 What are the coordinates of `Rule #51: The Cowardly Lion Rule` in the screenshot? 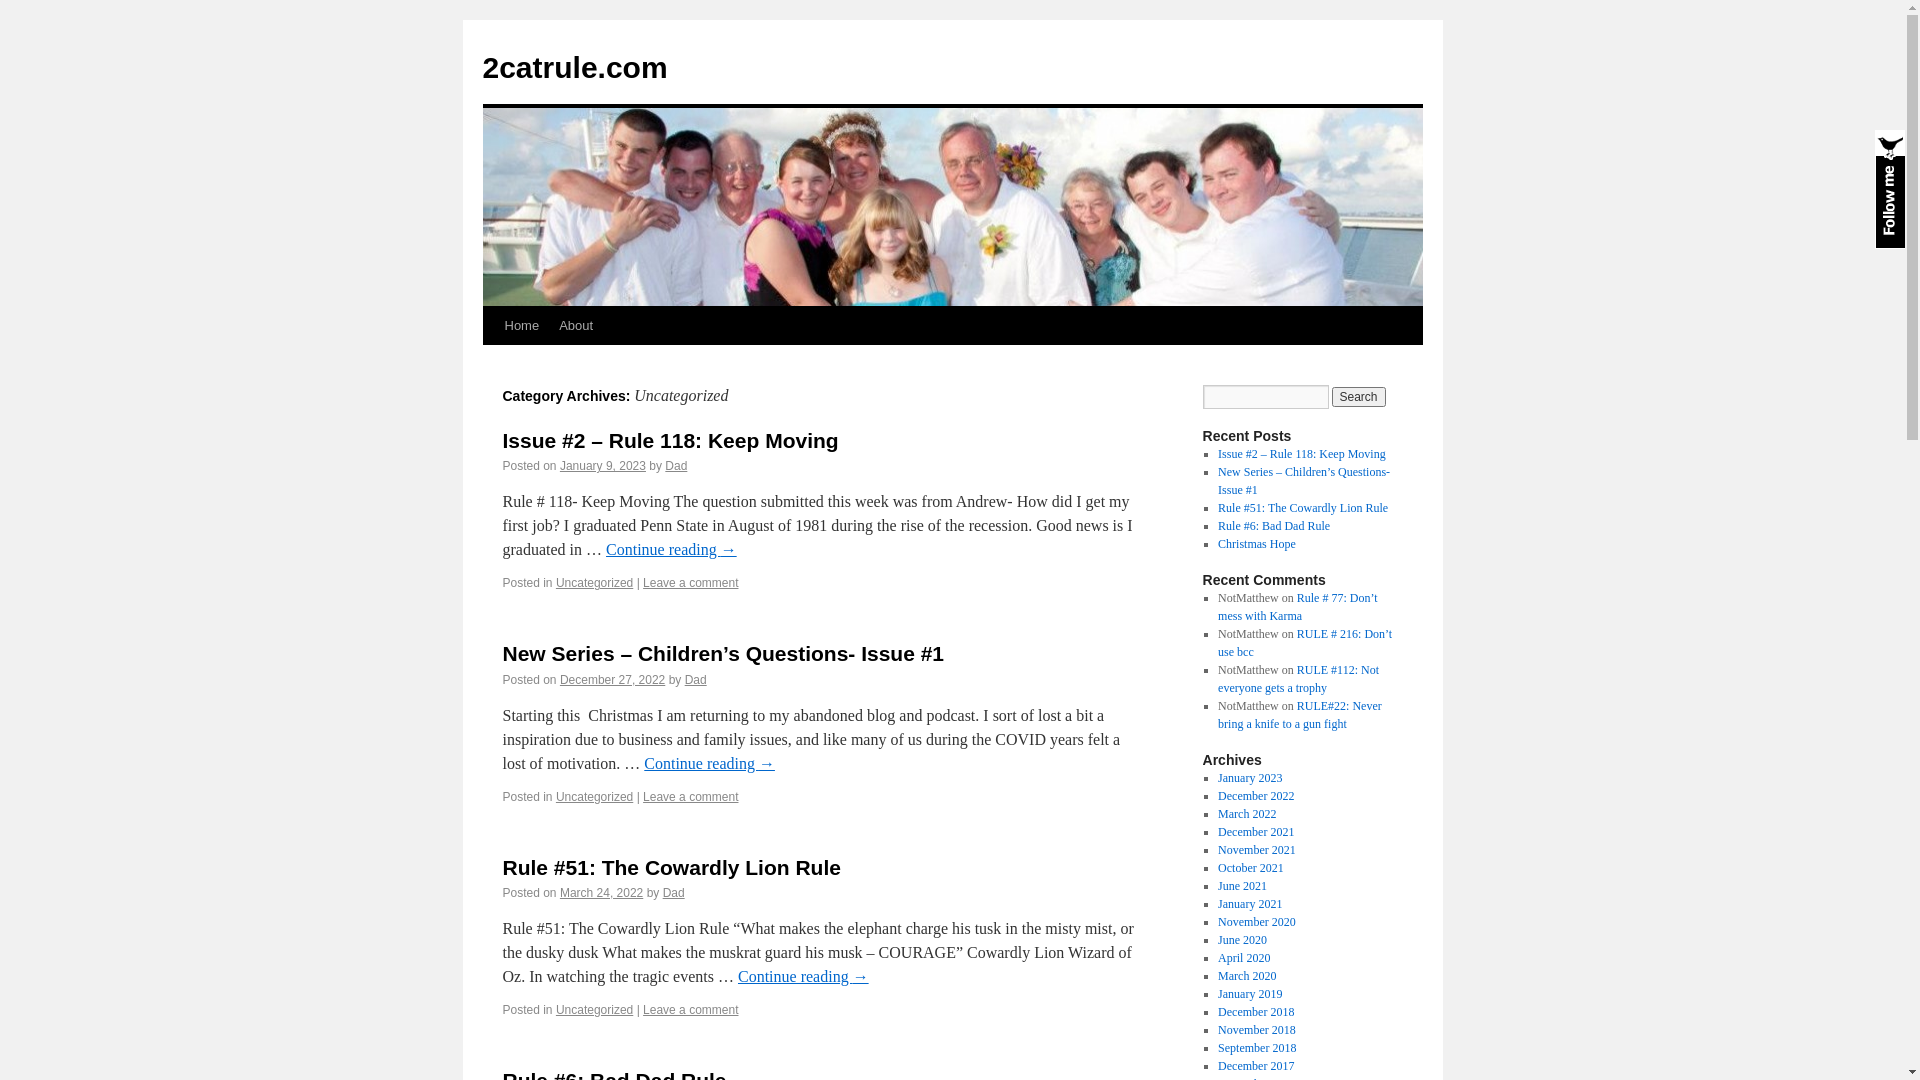 It's located at (671, 868).